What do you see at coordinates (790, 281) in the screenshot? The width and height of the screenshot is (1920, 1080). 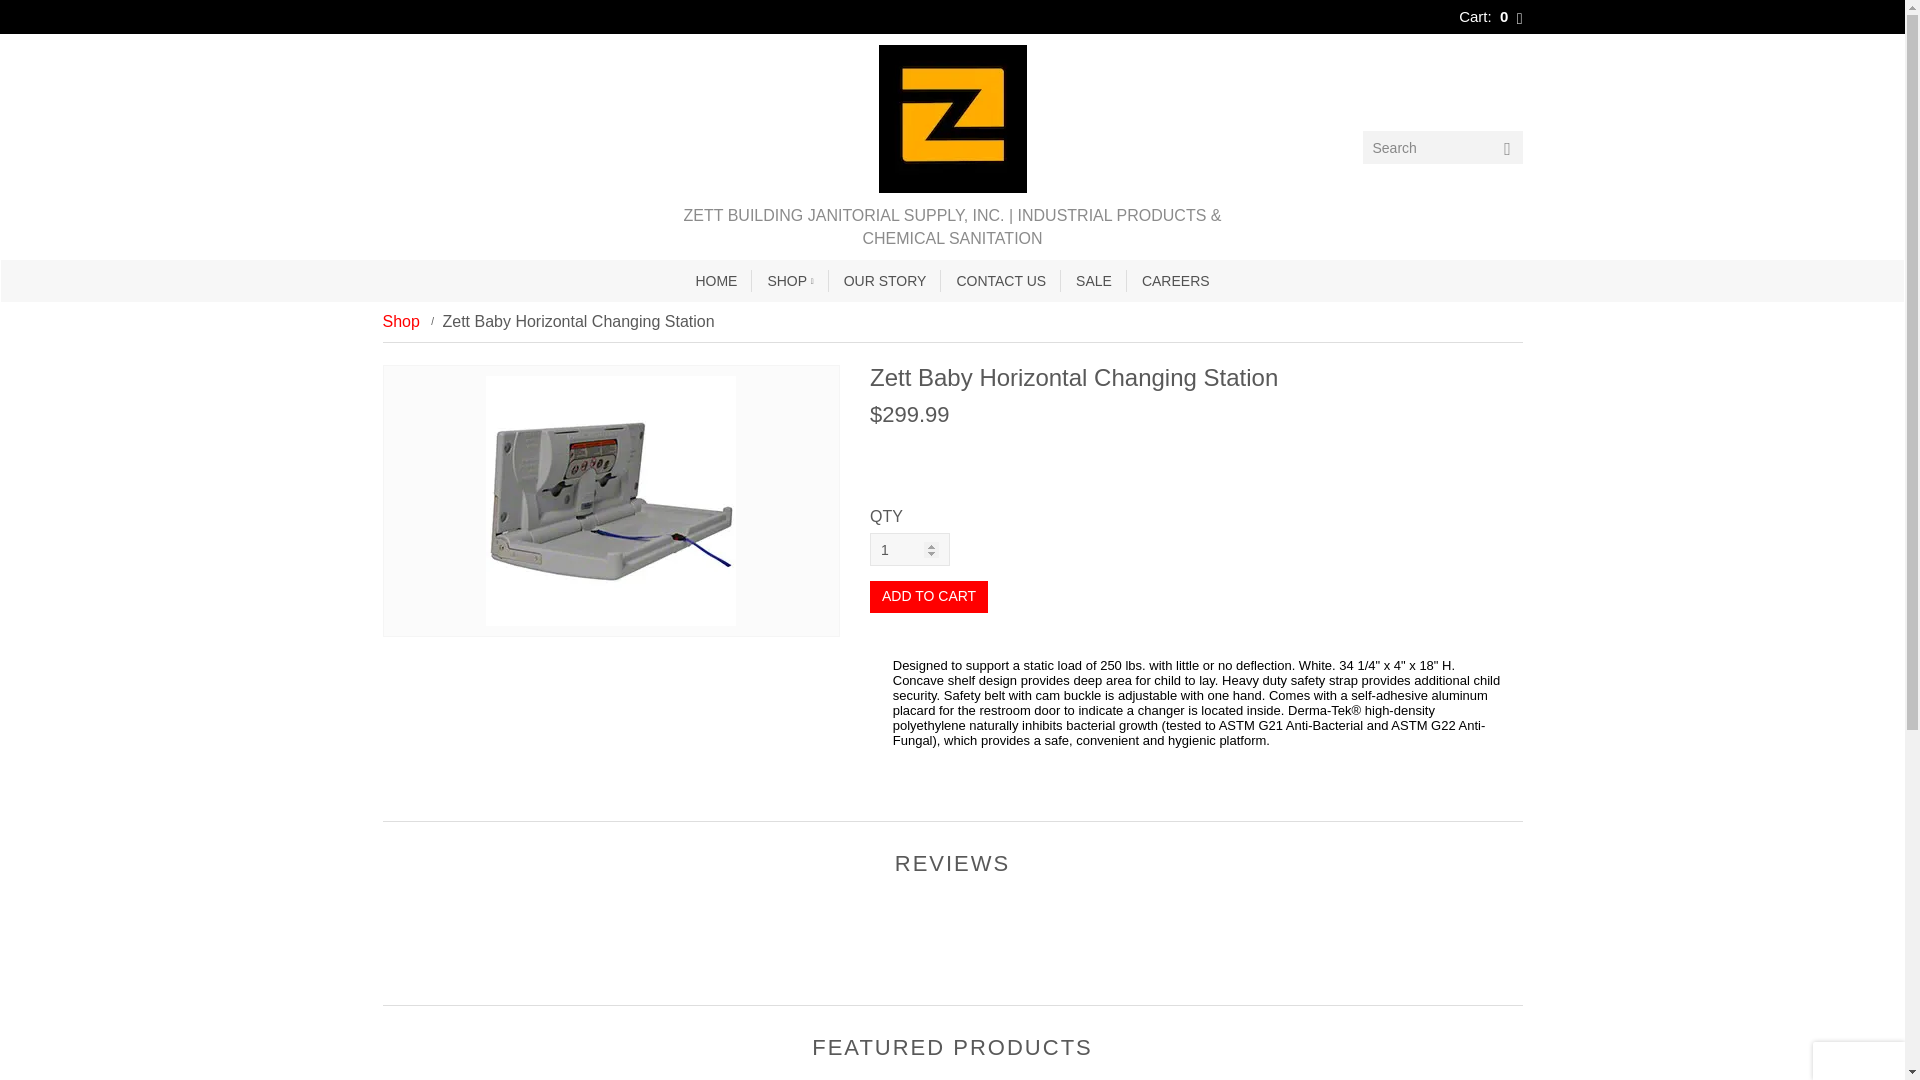 I see `SHOP` at bounding box center [790, 281].